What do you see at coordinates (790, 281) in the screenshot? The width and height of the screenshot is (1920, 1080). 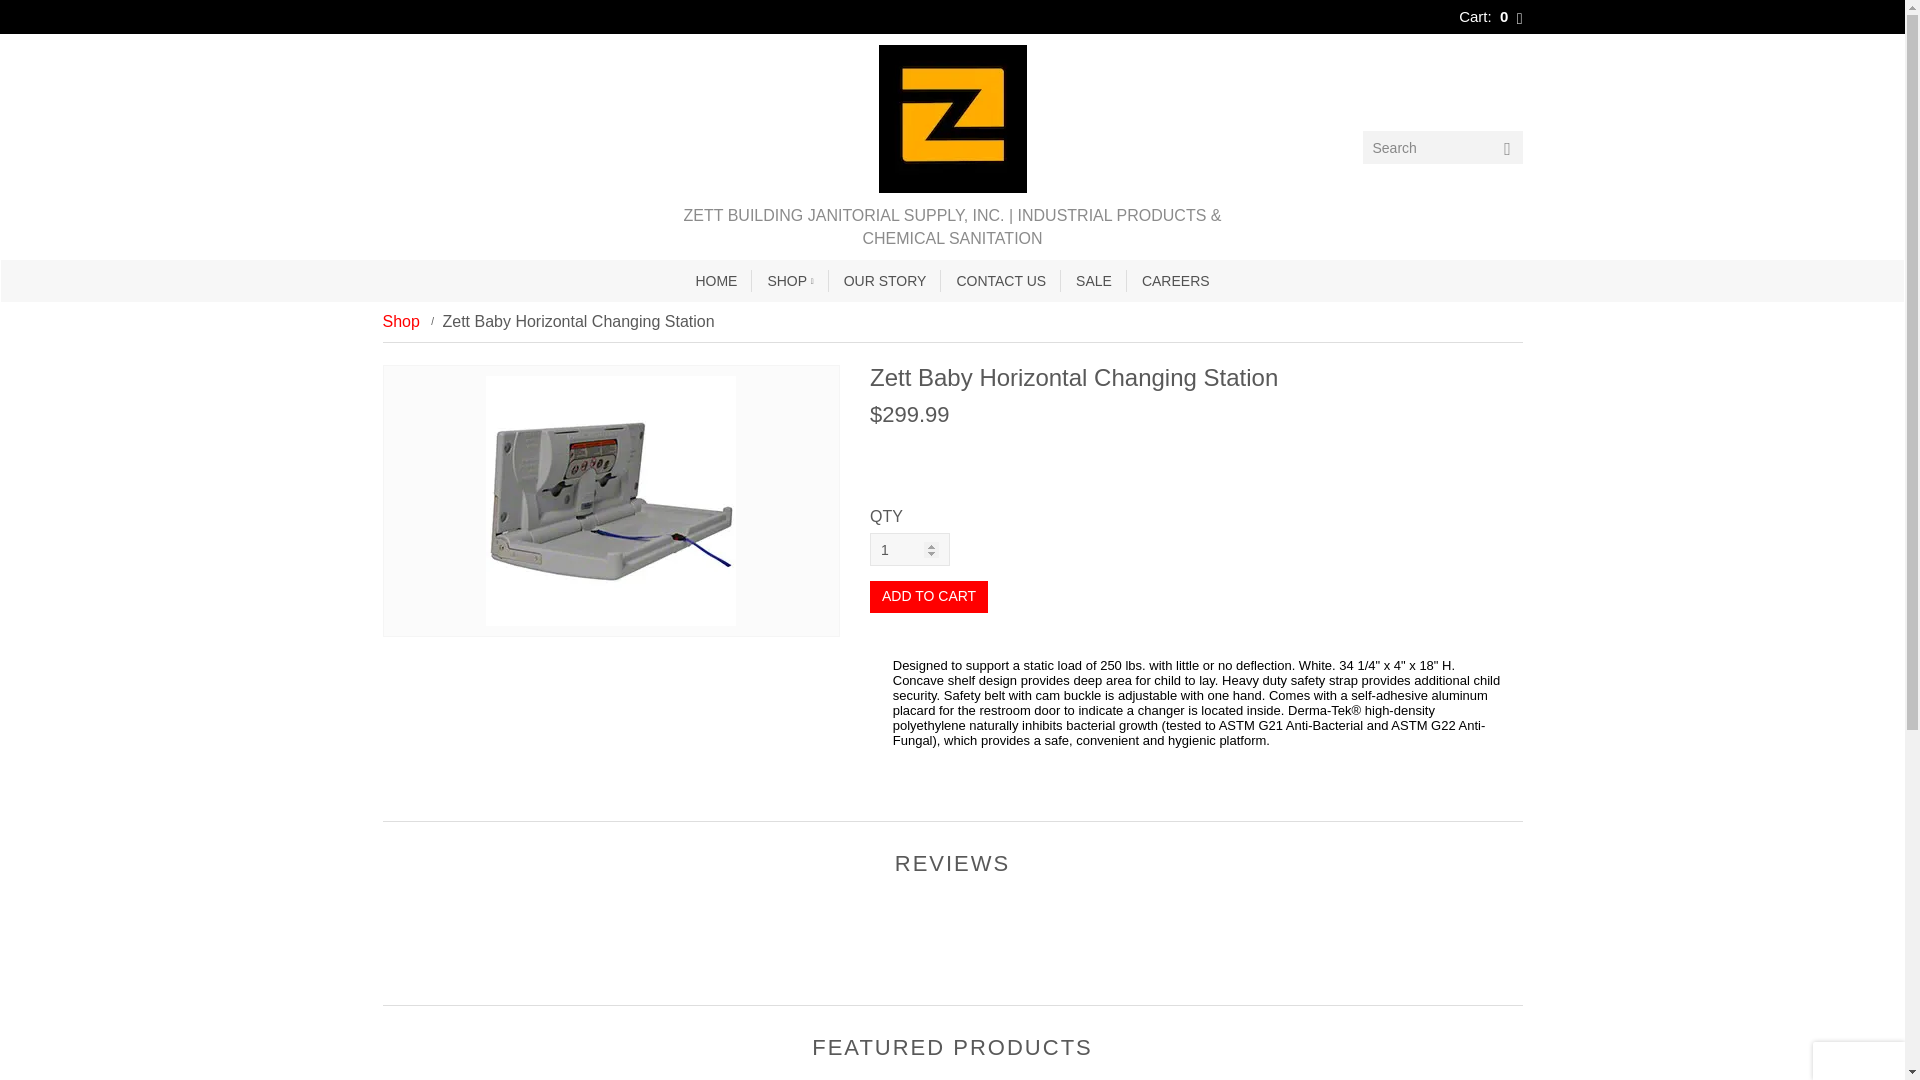 I see `SHOP` at bounding box center [790, 281].